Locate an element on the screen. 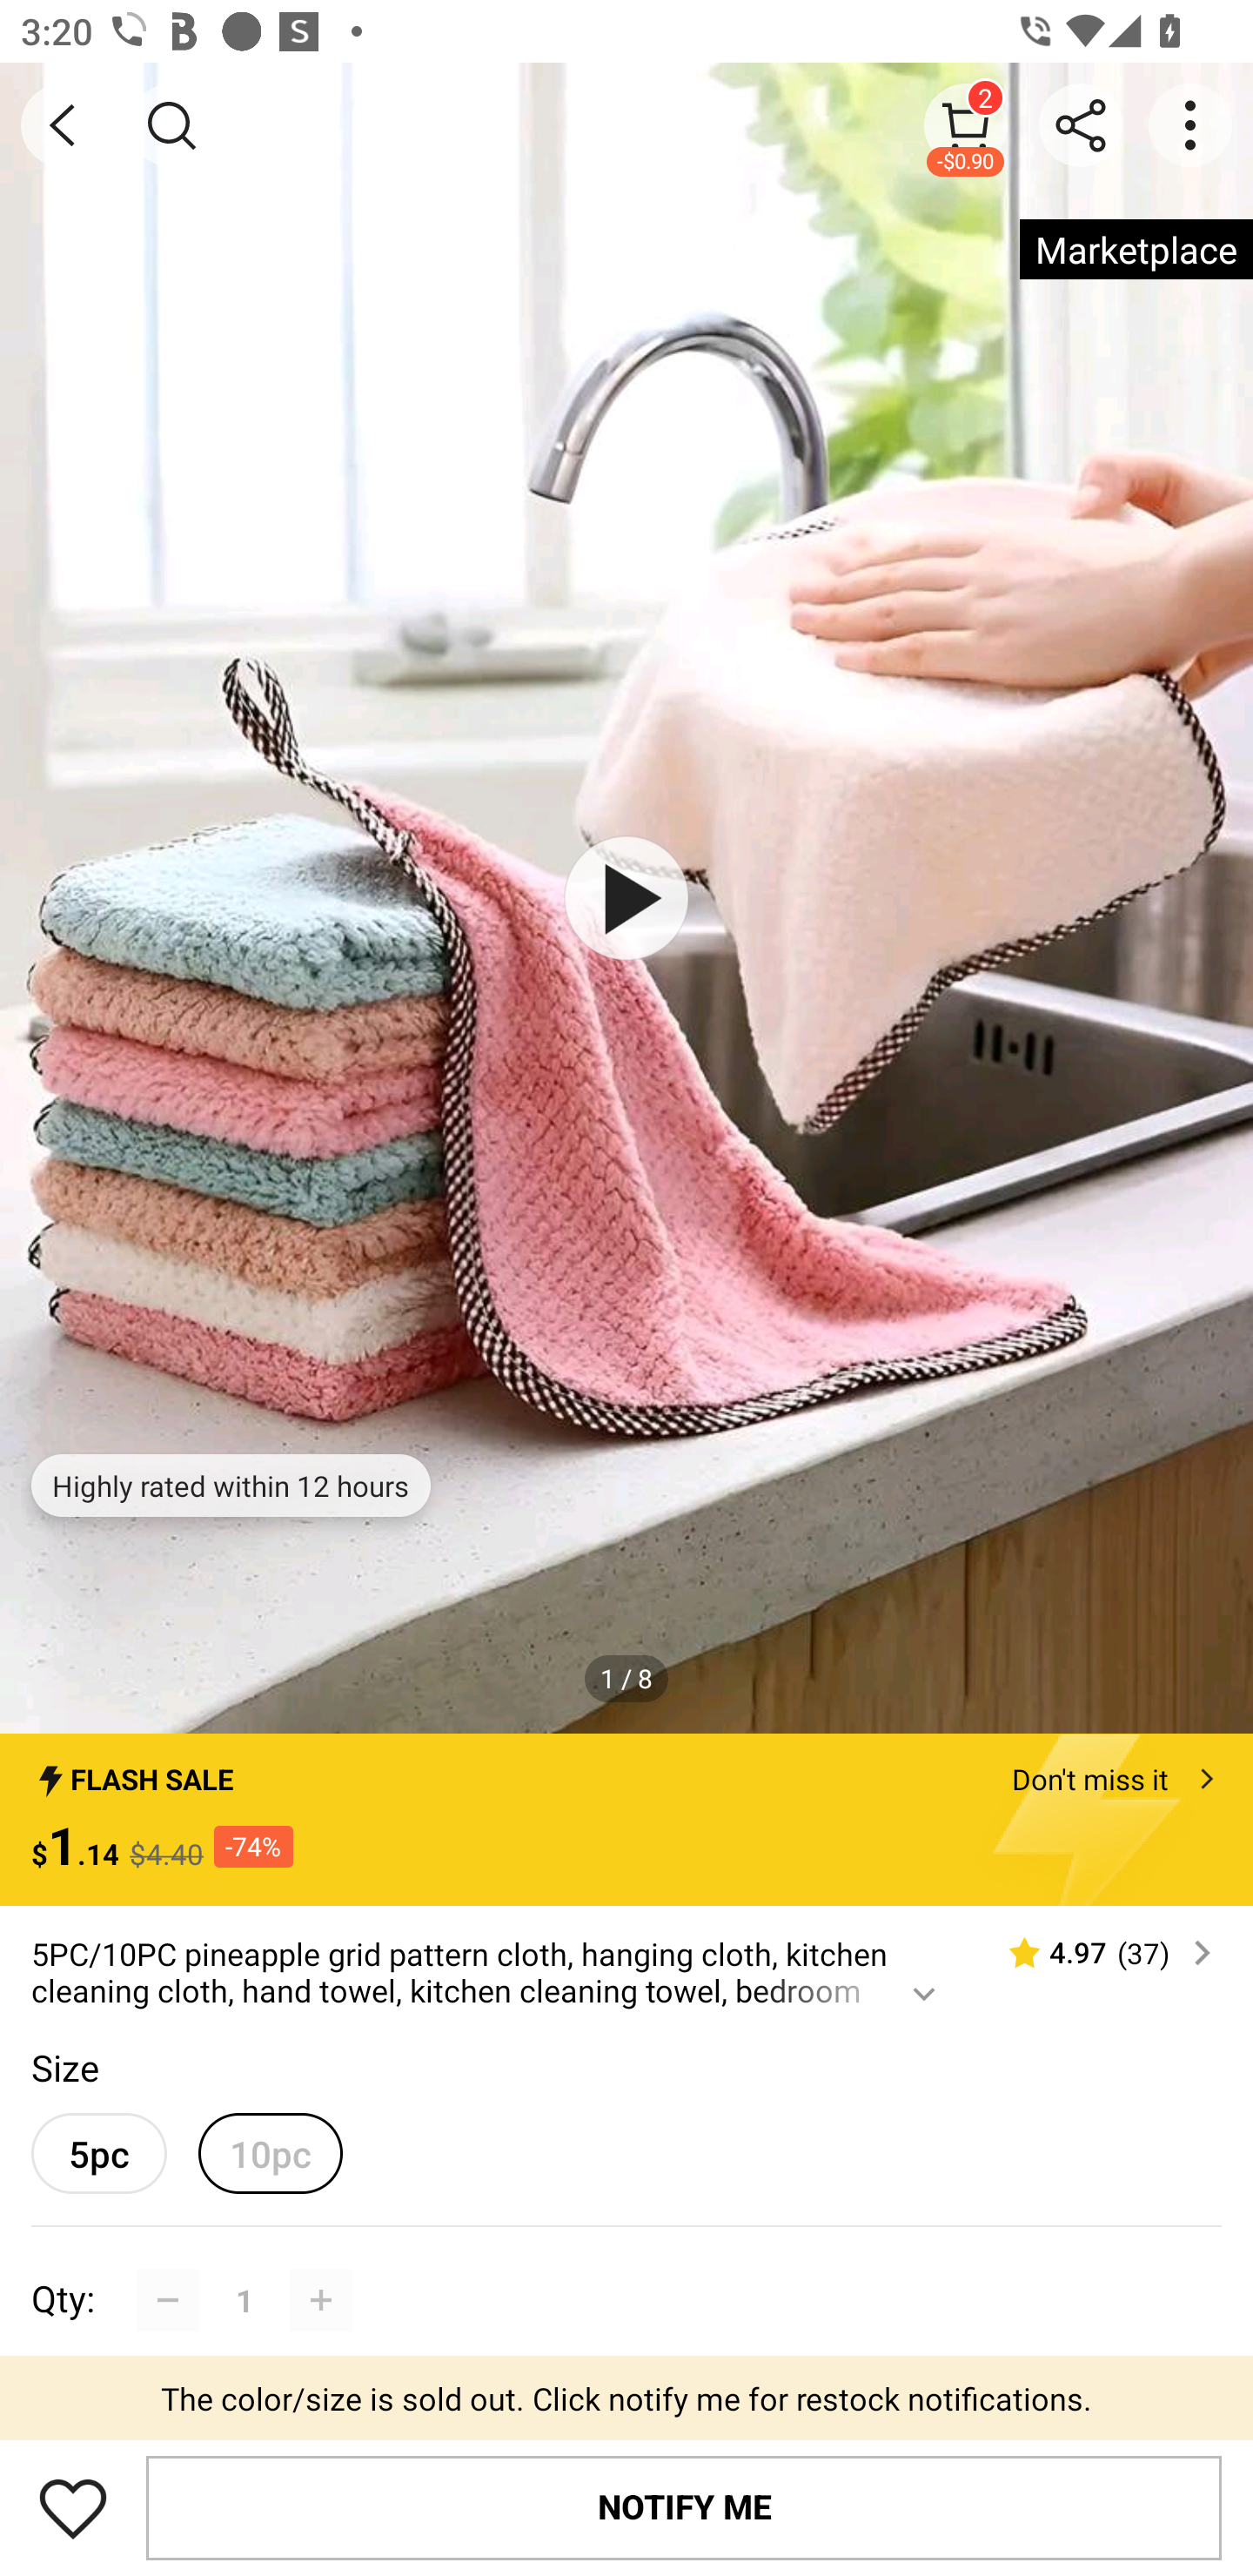 The width and height of the screenshot is (1253, 2576). 4.97 (37) is located at coordinates (1097, 1953).